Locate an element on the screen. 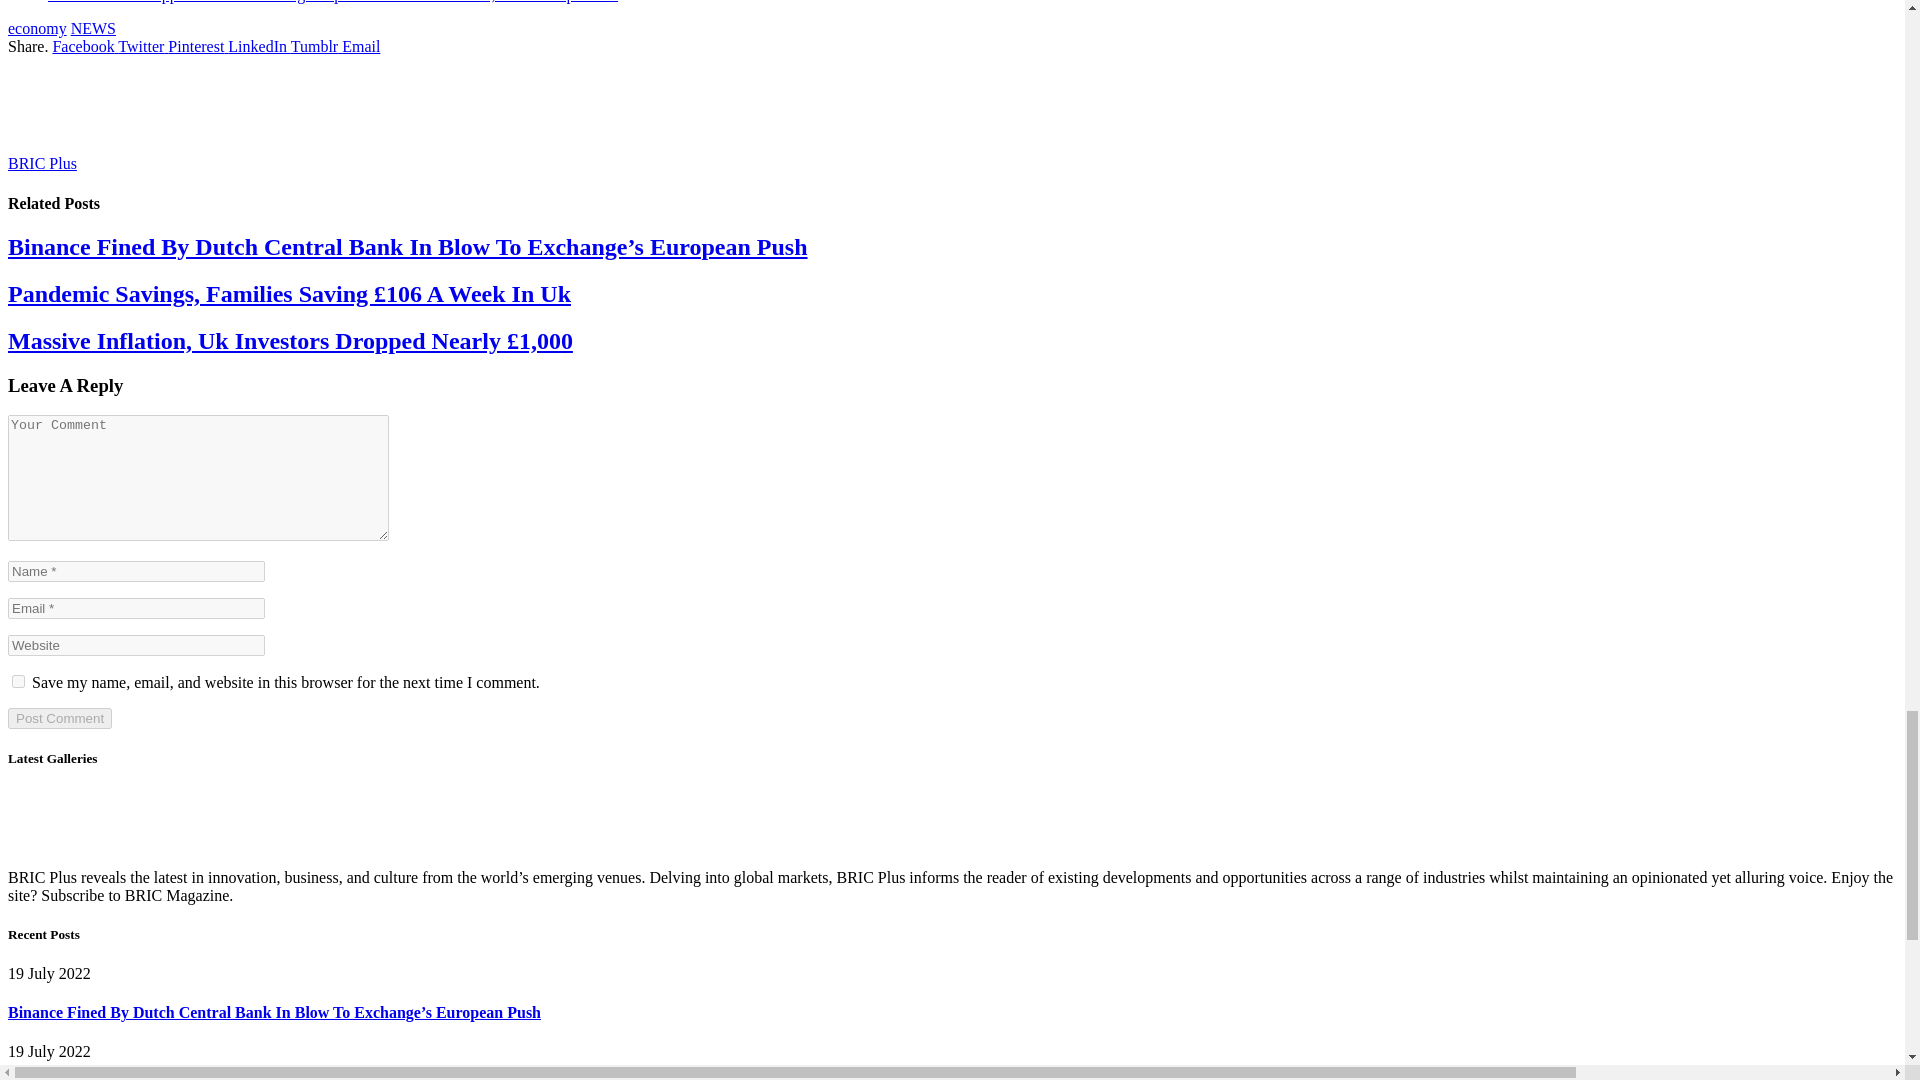 The width and height of the screenshot is (1920, 1080). Share on Twitter is located at coordinates (142, 46).